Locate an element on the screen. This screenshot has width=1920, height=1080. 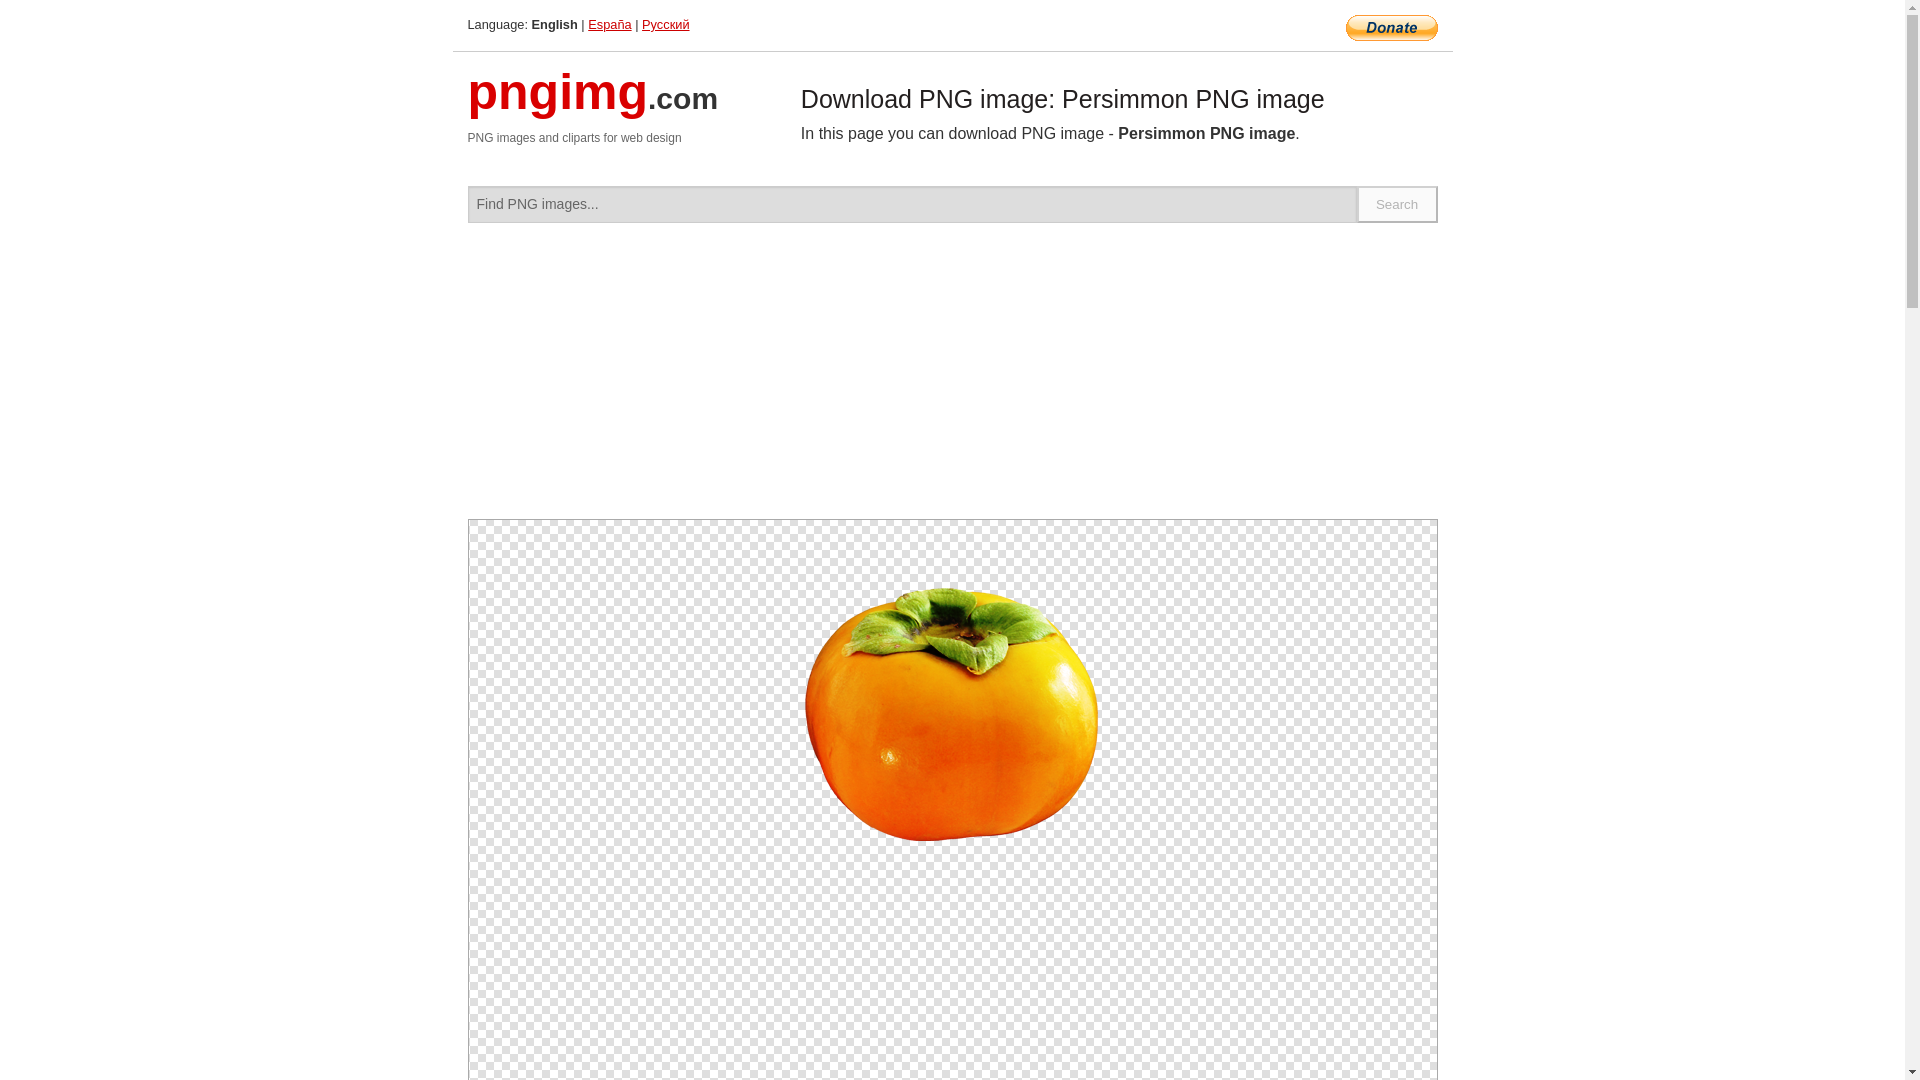
pngimg.com is located at coordinates (593, 104).